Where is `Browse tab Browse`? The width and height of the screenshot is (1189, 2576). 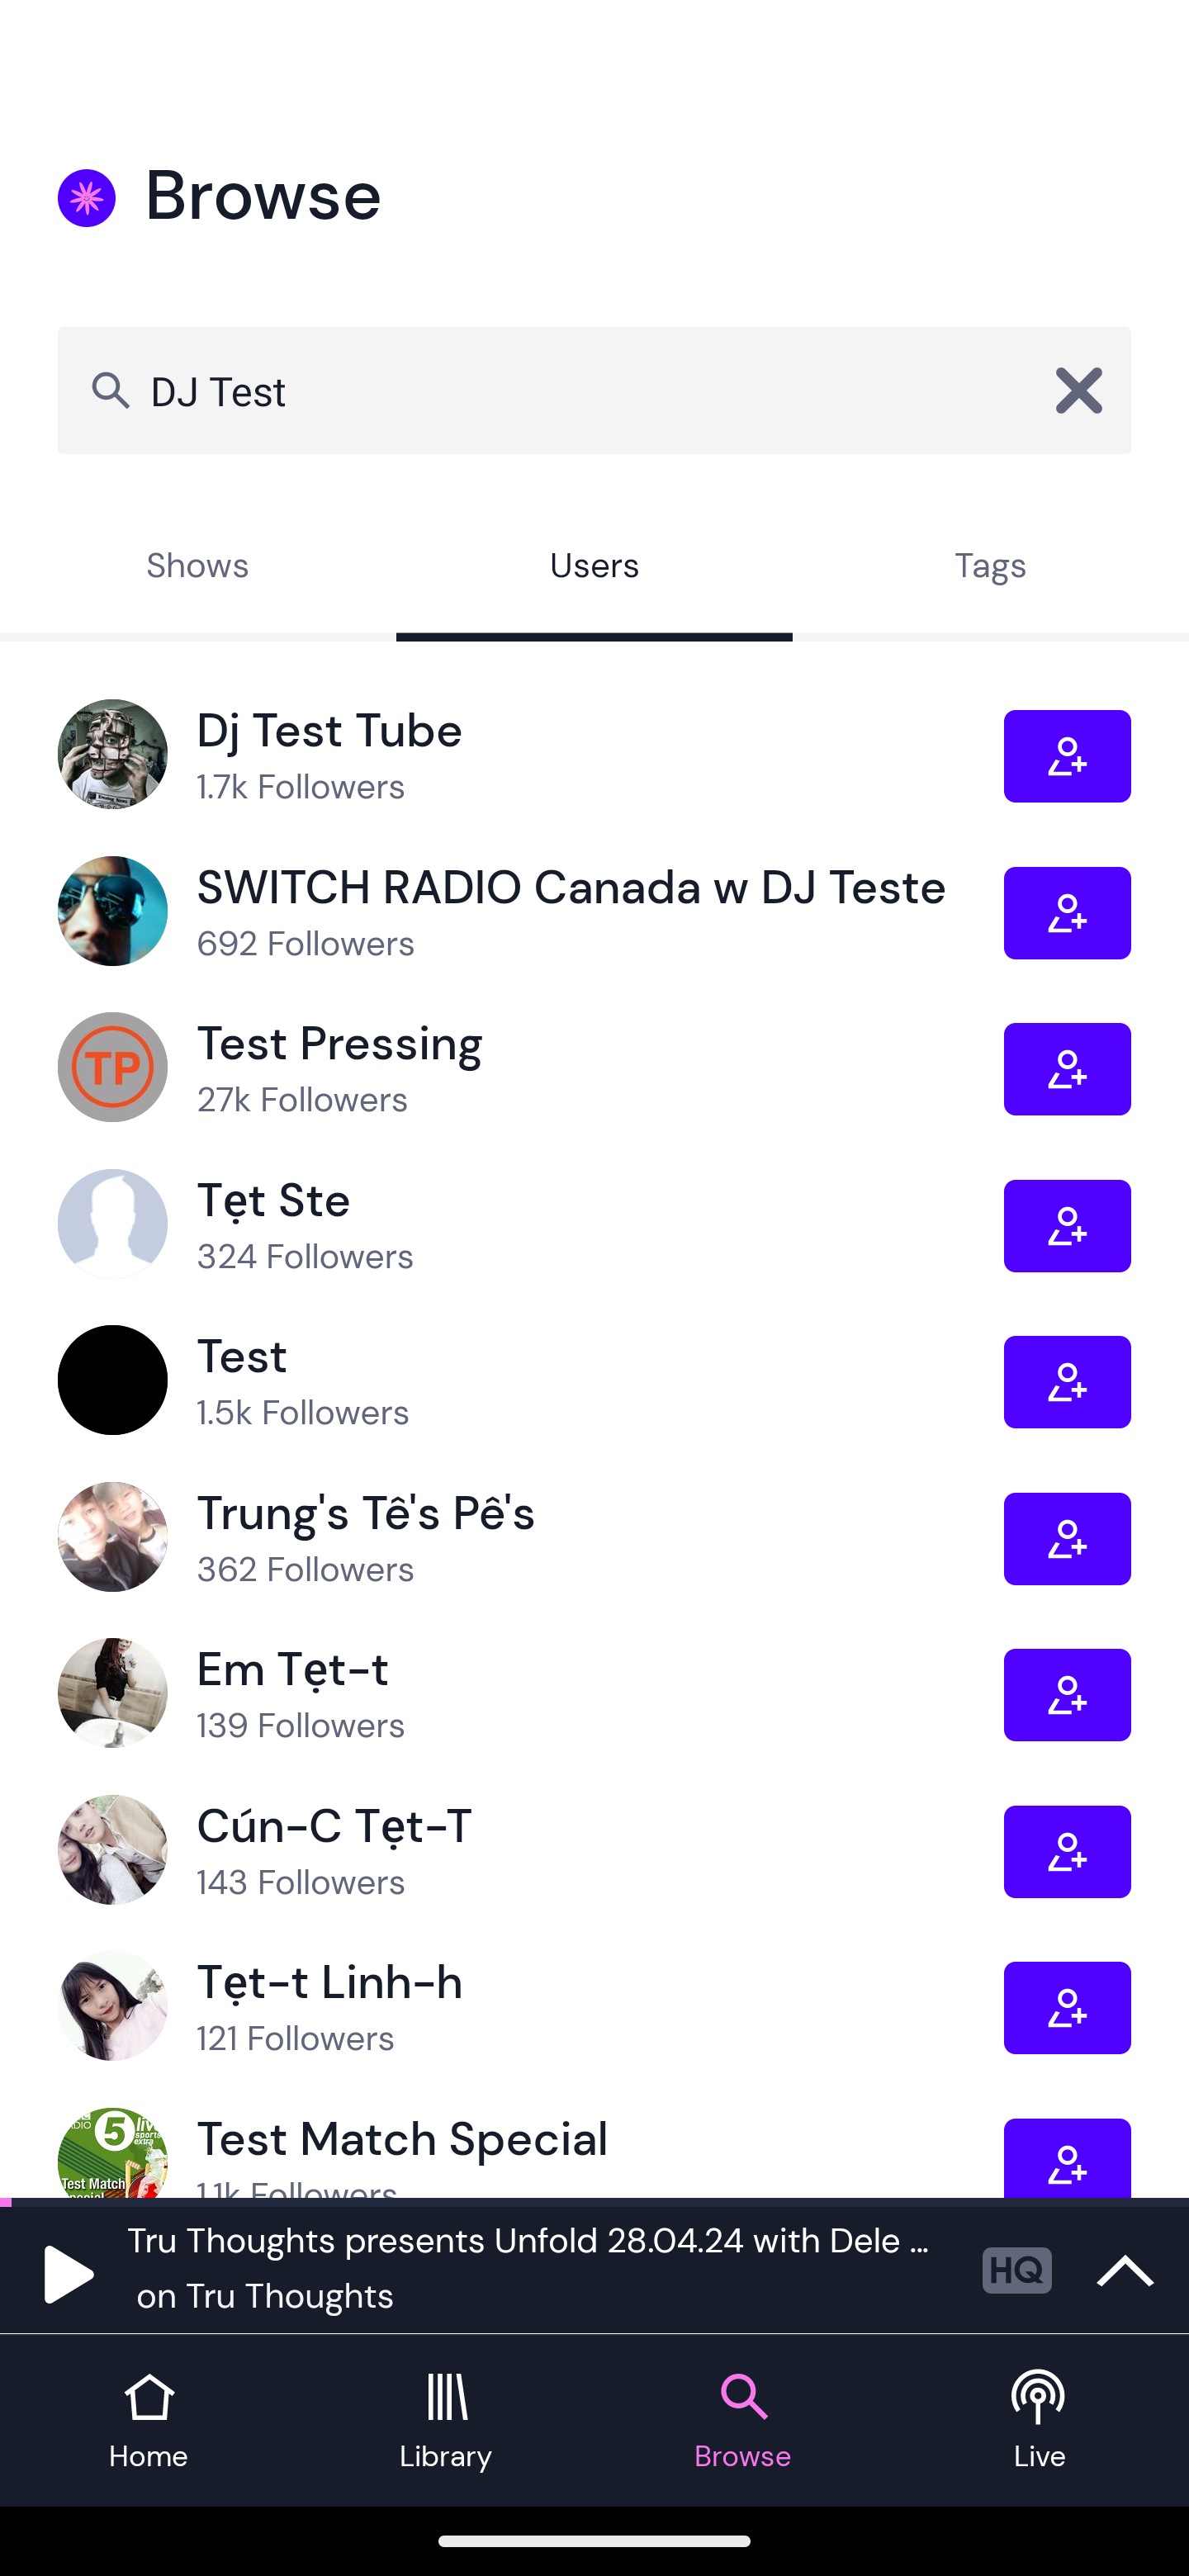 Browse tab Browse is located at coordinates (743, 2421).